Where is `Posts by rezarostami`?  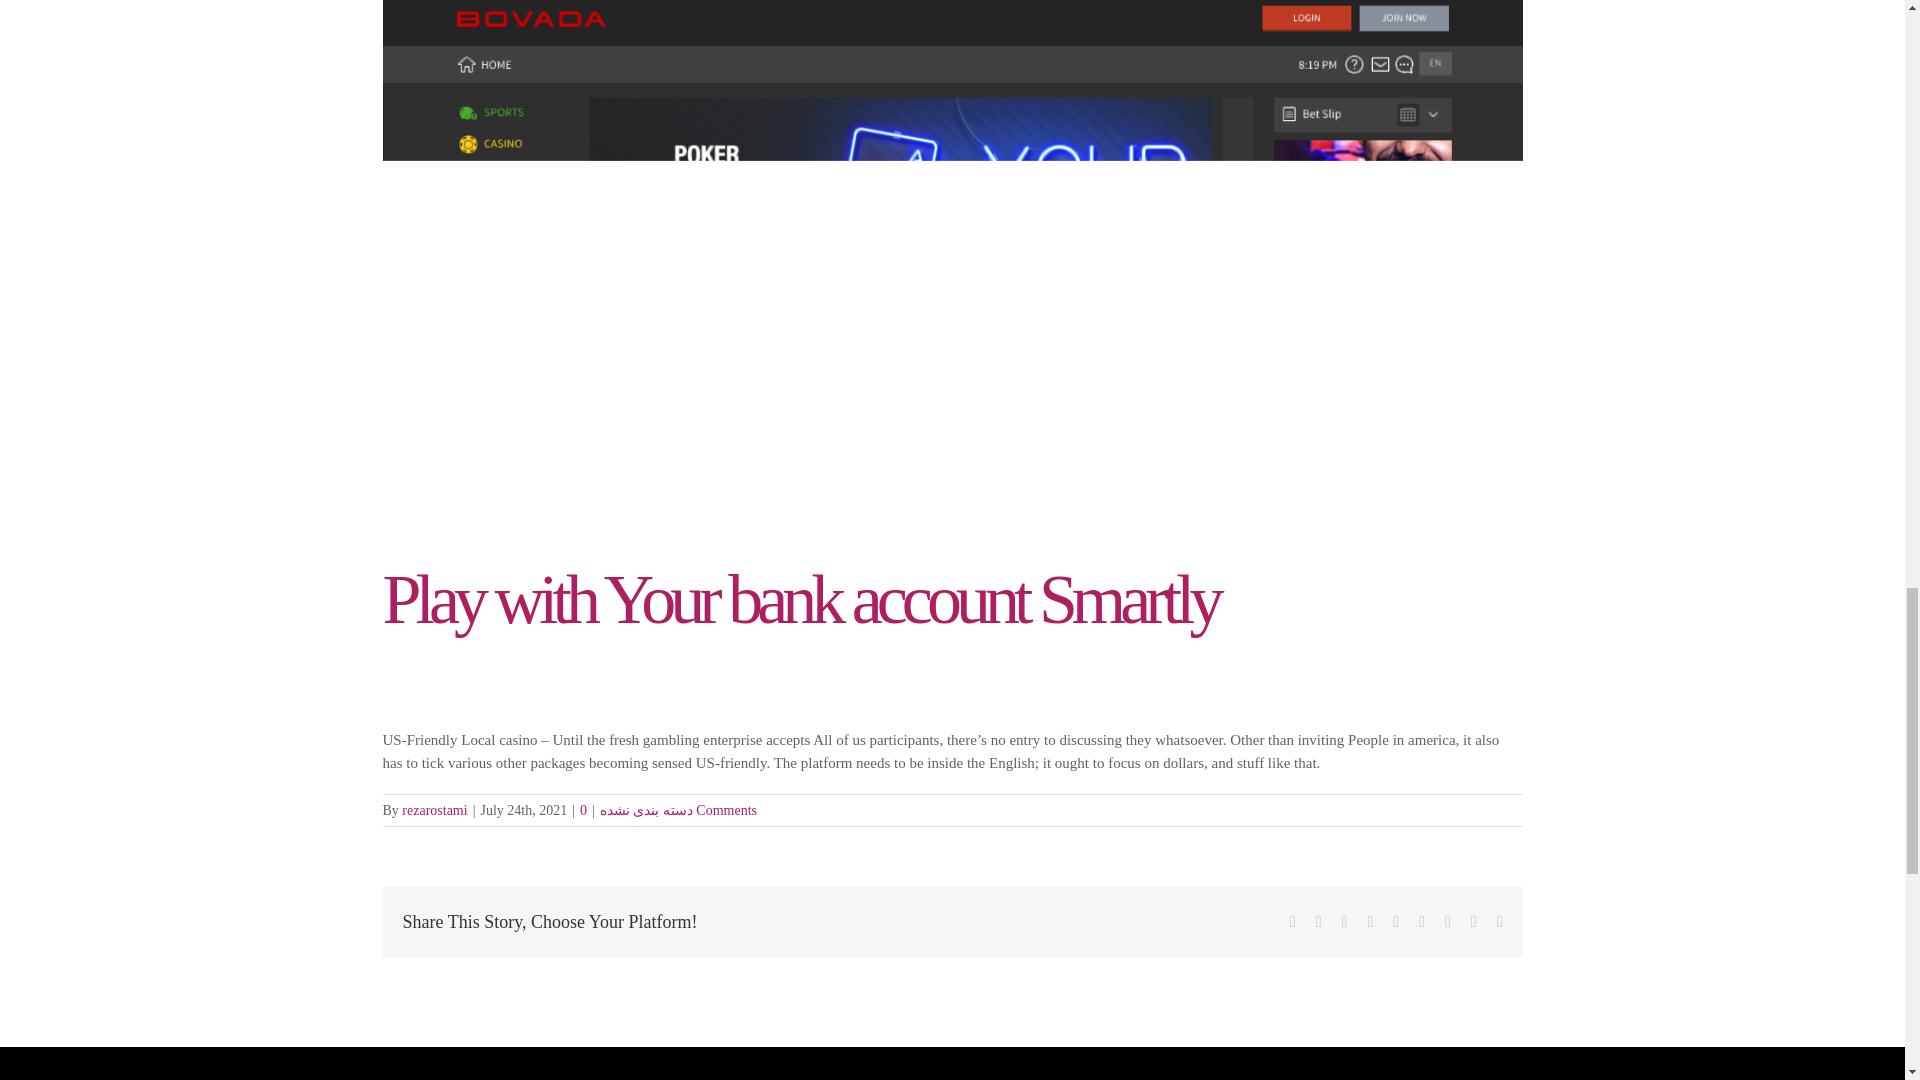 Posts by rezarostami is located at coordinates (434, 810).